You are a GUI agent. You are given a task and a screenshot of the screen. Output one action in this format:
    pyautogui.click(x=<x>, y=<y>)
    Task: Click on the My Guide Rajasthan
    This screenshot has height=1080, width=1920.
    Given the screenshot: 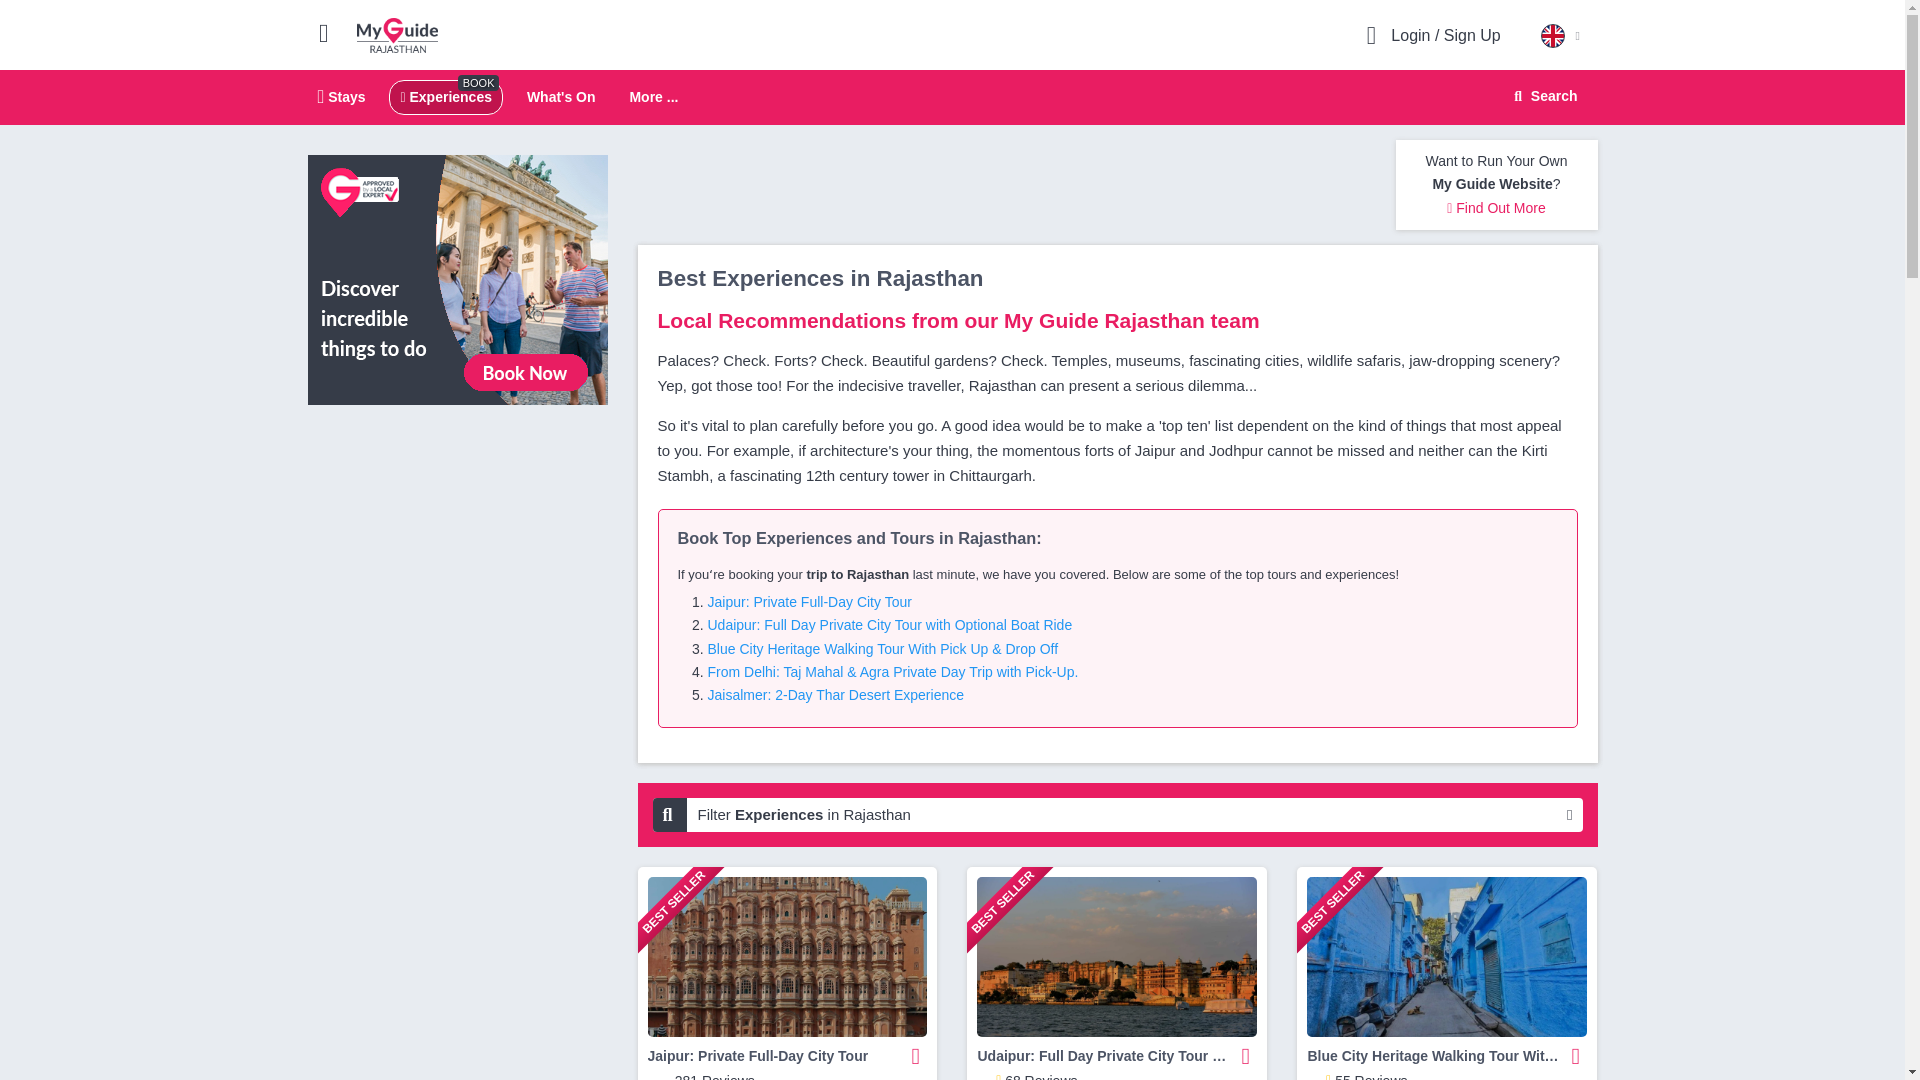 What is the action you would take?
    pyautogui.click(x=653, y=98)
    